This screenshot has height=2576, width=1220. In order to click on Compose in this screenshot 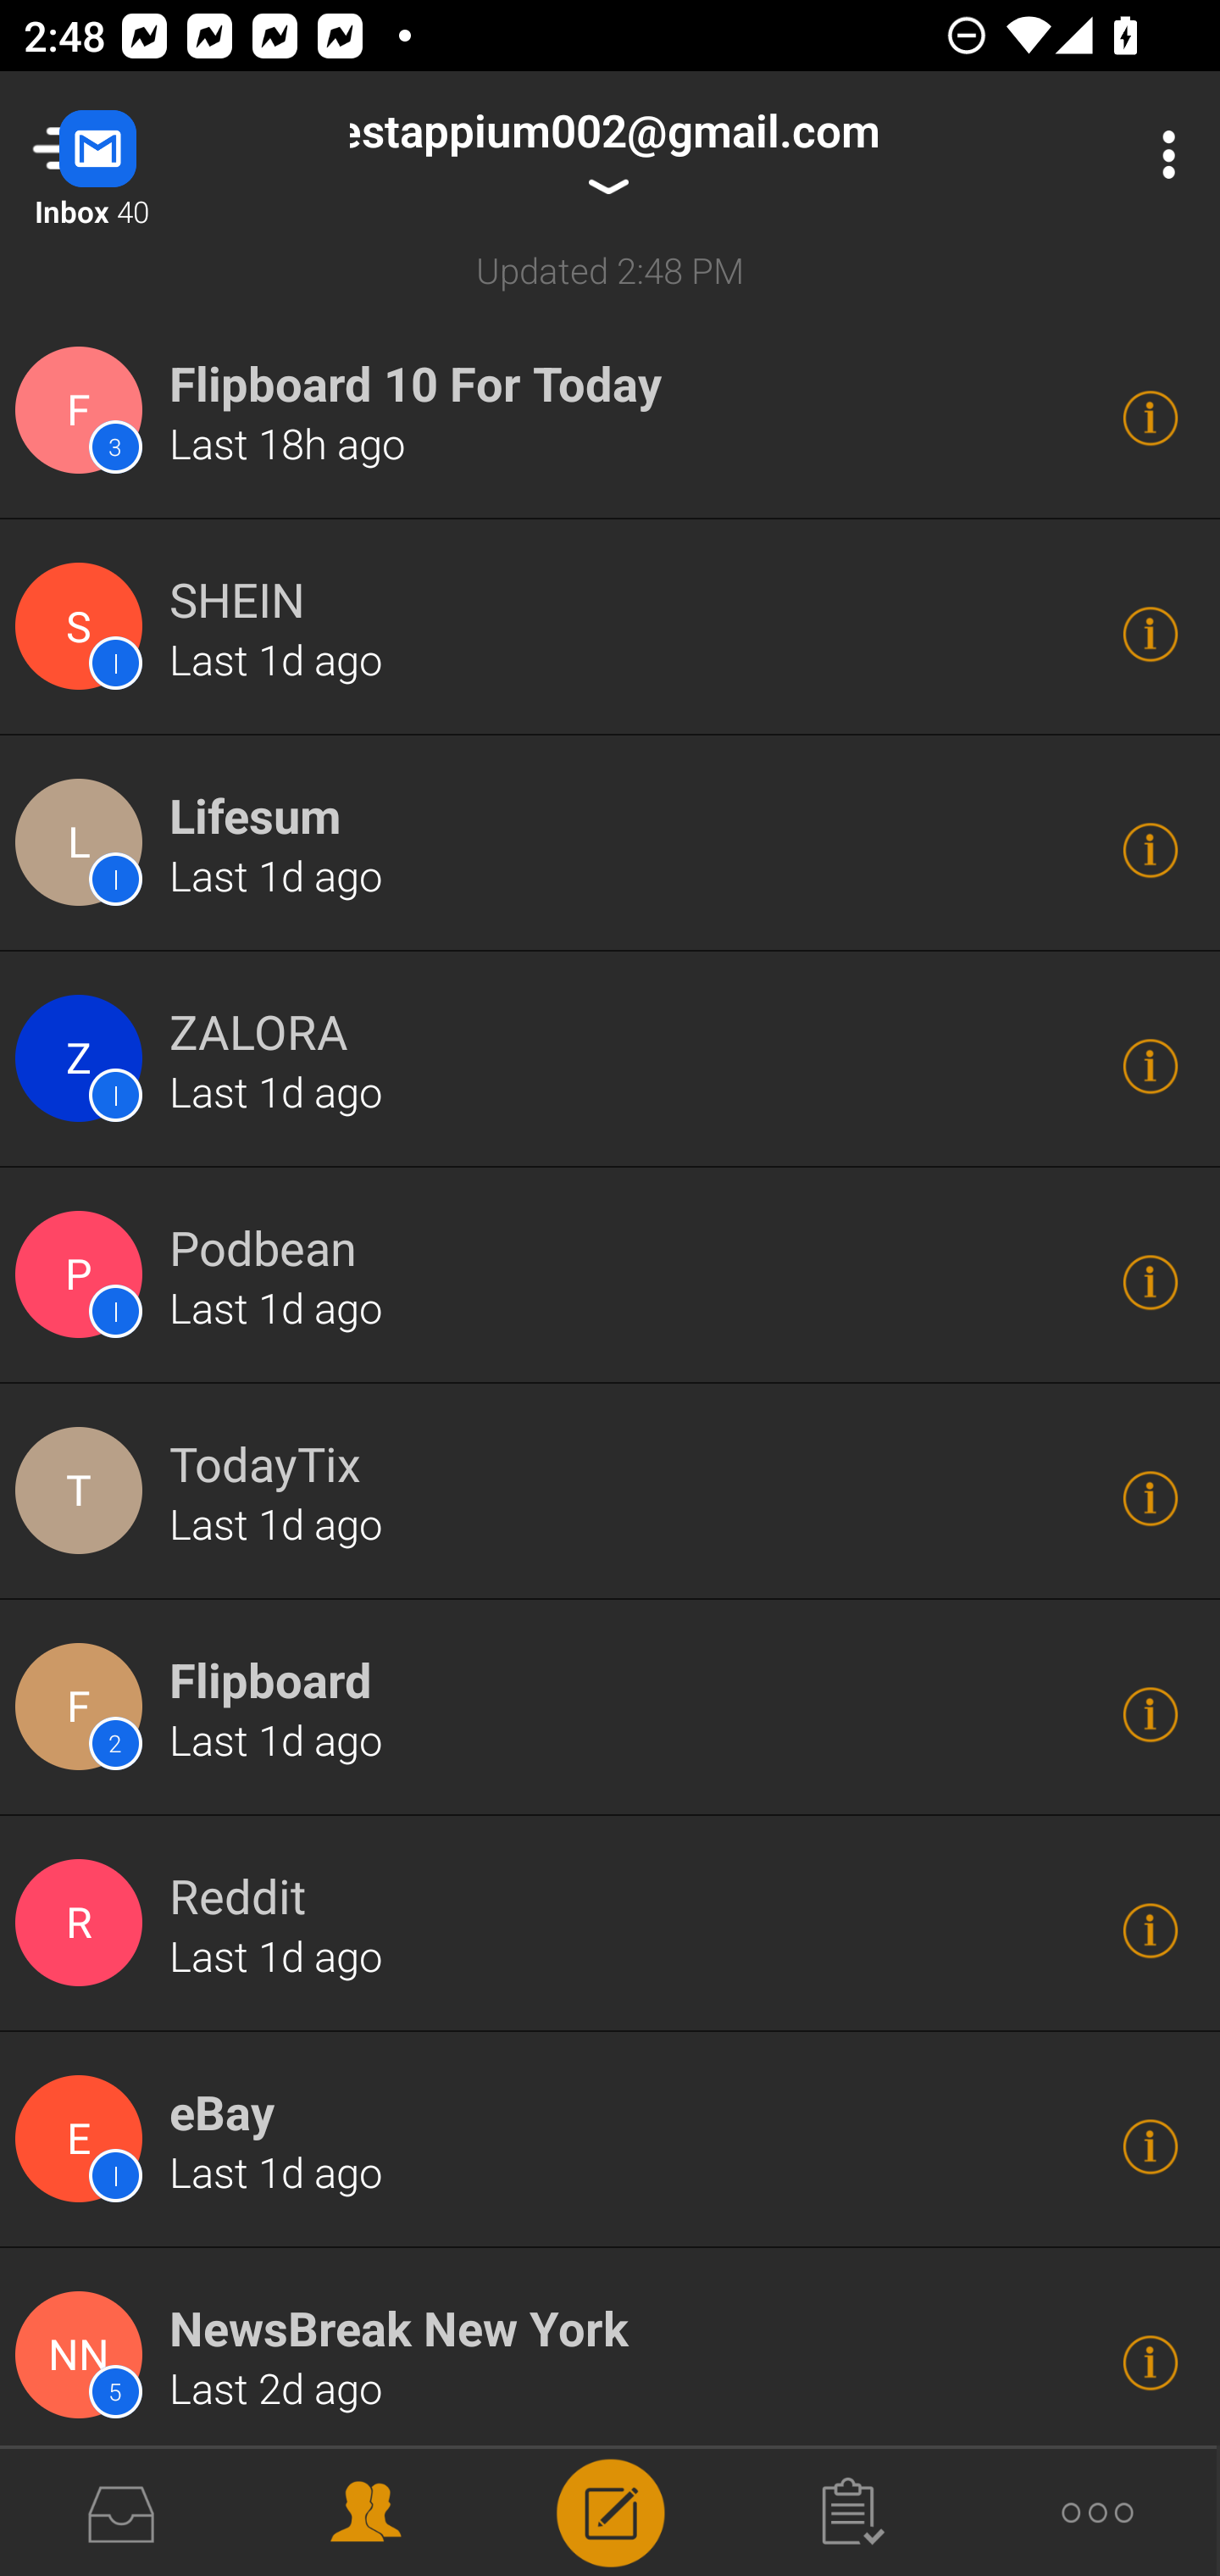, I will do `click(610, 2510)`.